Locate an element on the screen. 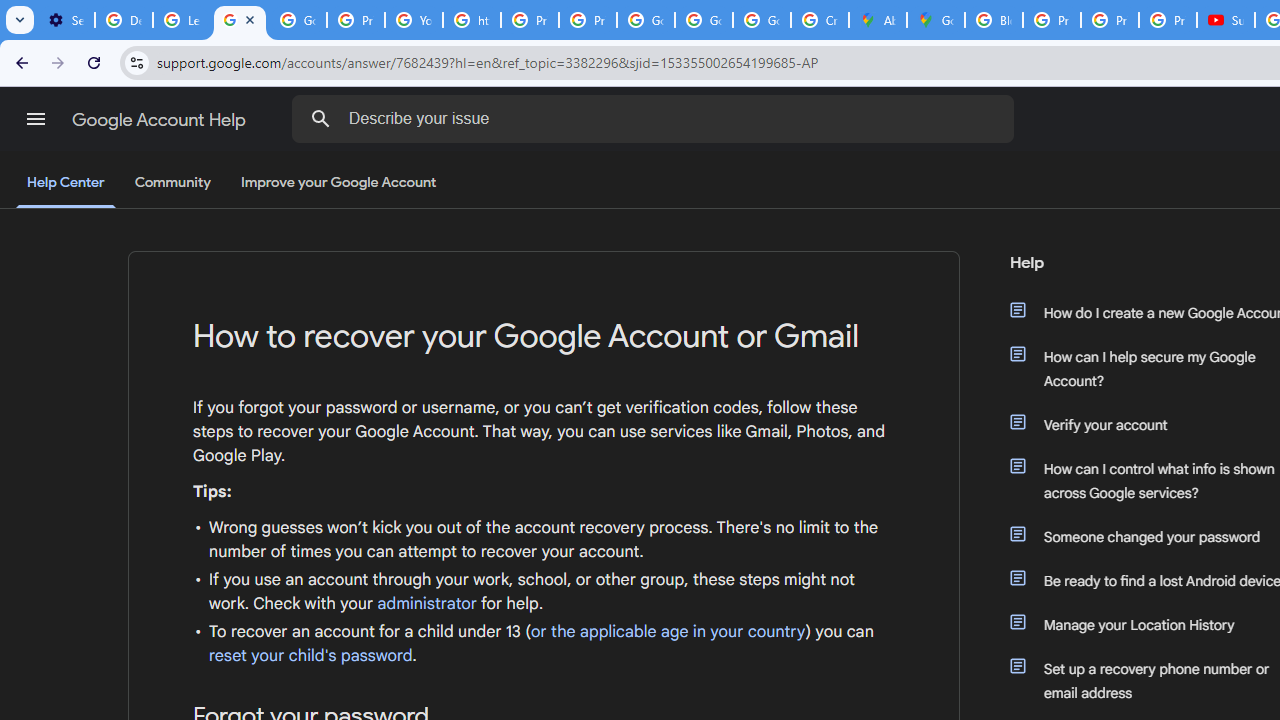 This screenshot has width=1280, height=720. Improve your Google Account is located at coordinates (339, 183).